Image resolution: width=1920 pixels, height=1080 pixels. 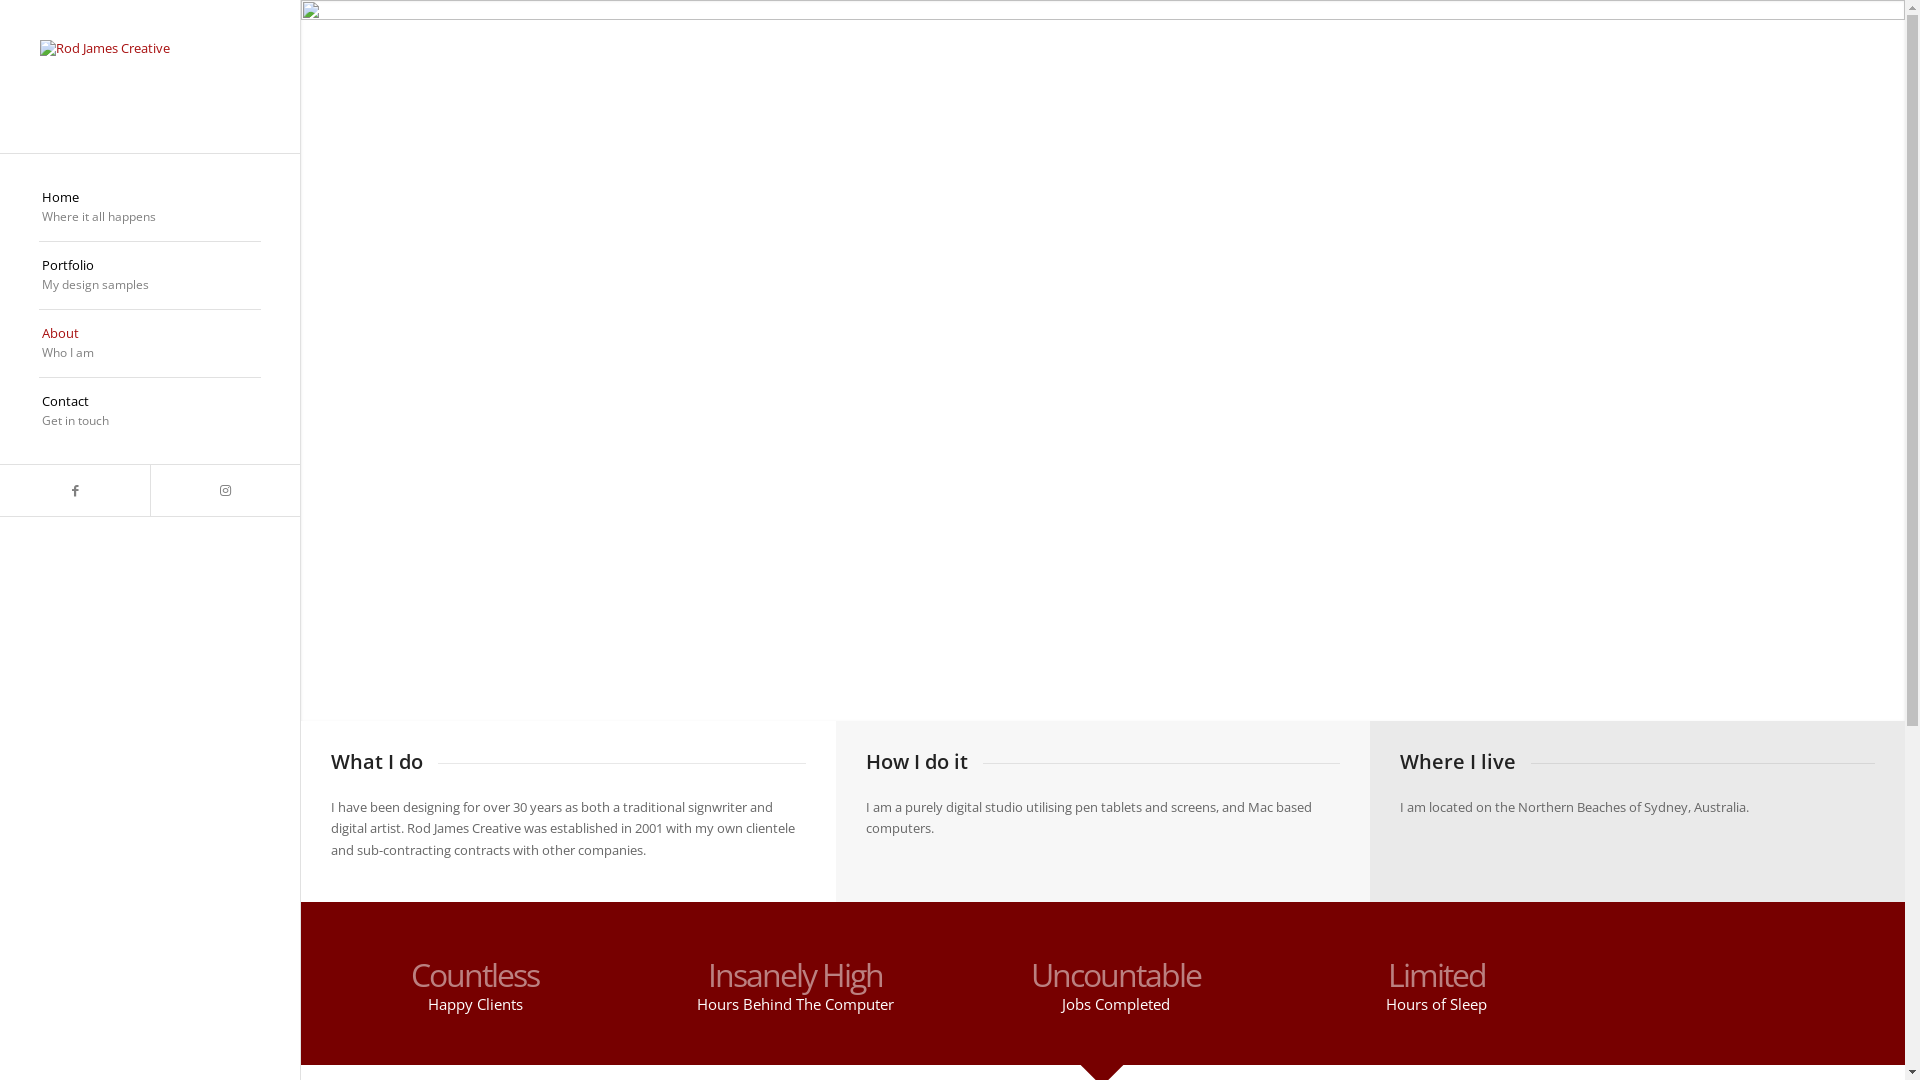 I want to click on Contact
Get in touch, so click(x=150, y=412).